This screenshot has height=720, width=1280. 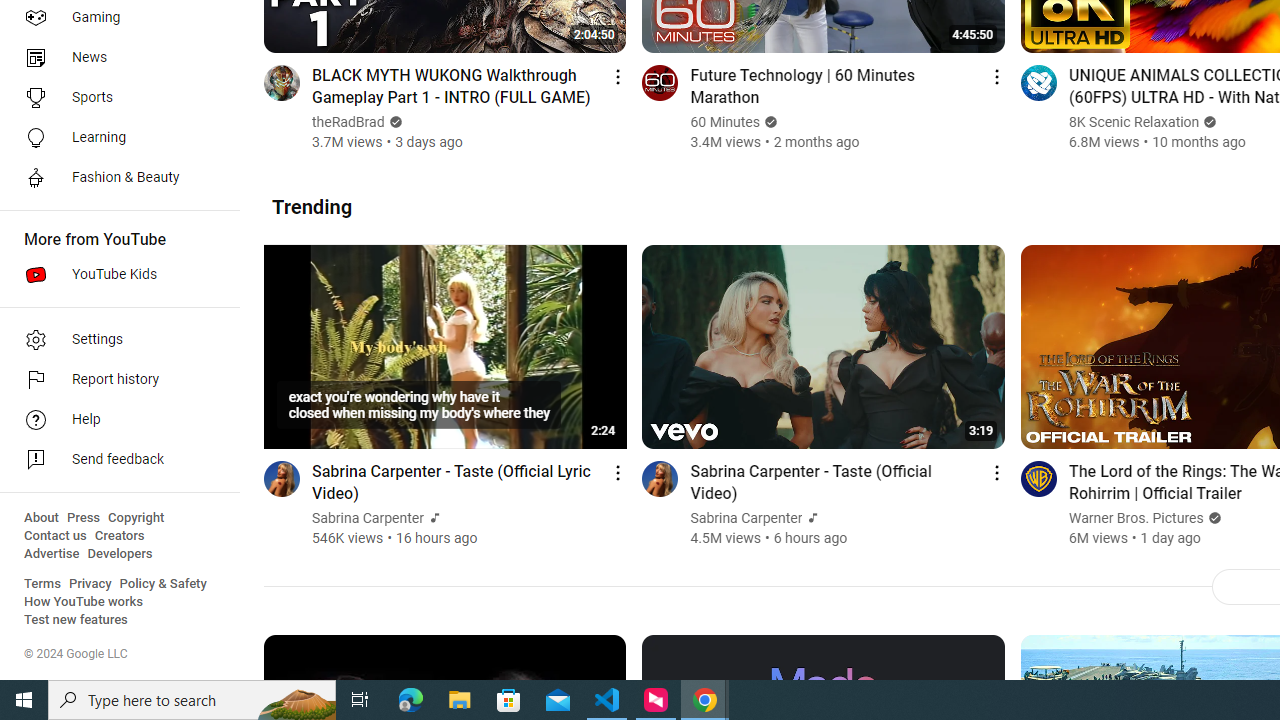 What do you see at coordinates (56, 536) in the screenshot?
I see `Contact us` at bounding box center [56, 536].